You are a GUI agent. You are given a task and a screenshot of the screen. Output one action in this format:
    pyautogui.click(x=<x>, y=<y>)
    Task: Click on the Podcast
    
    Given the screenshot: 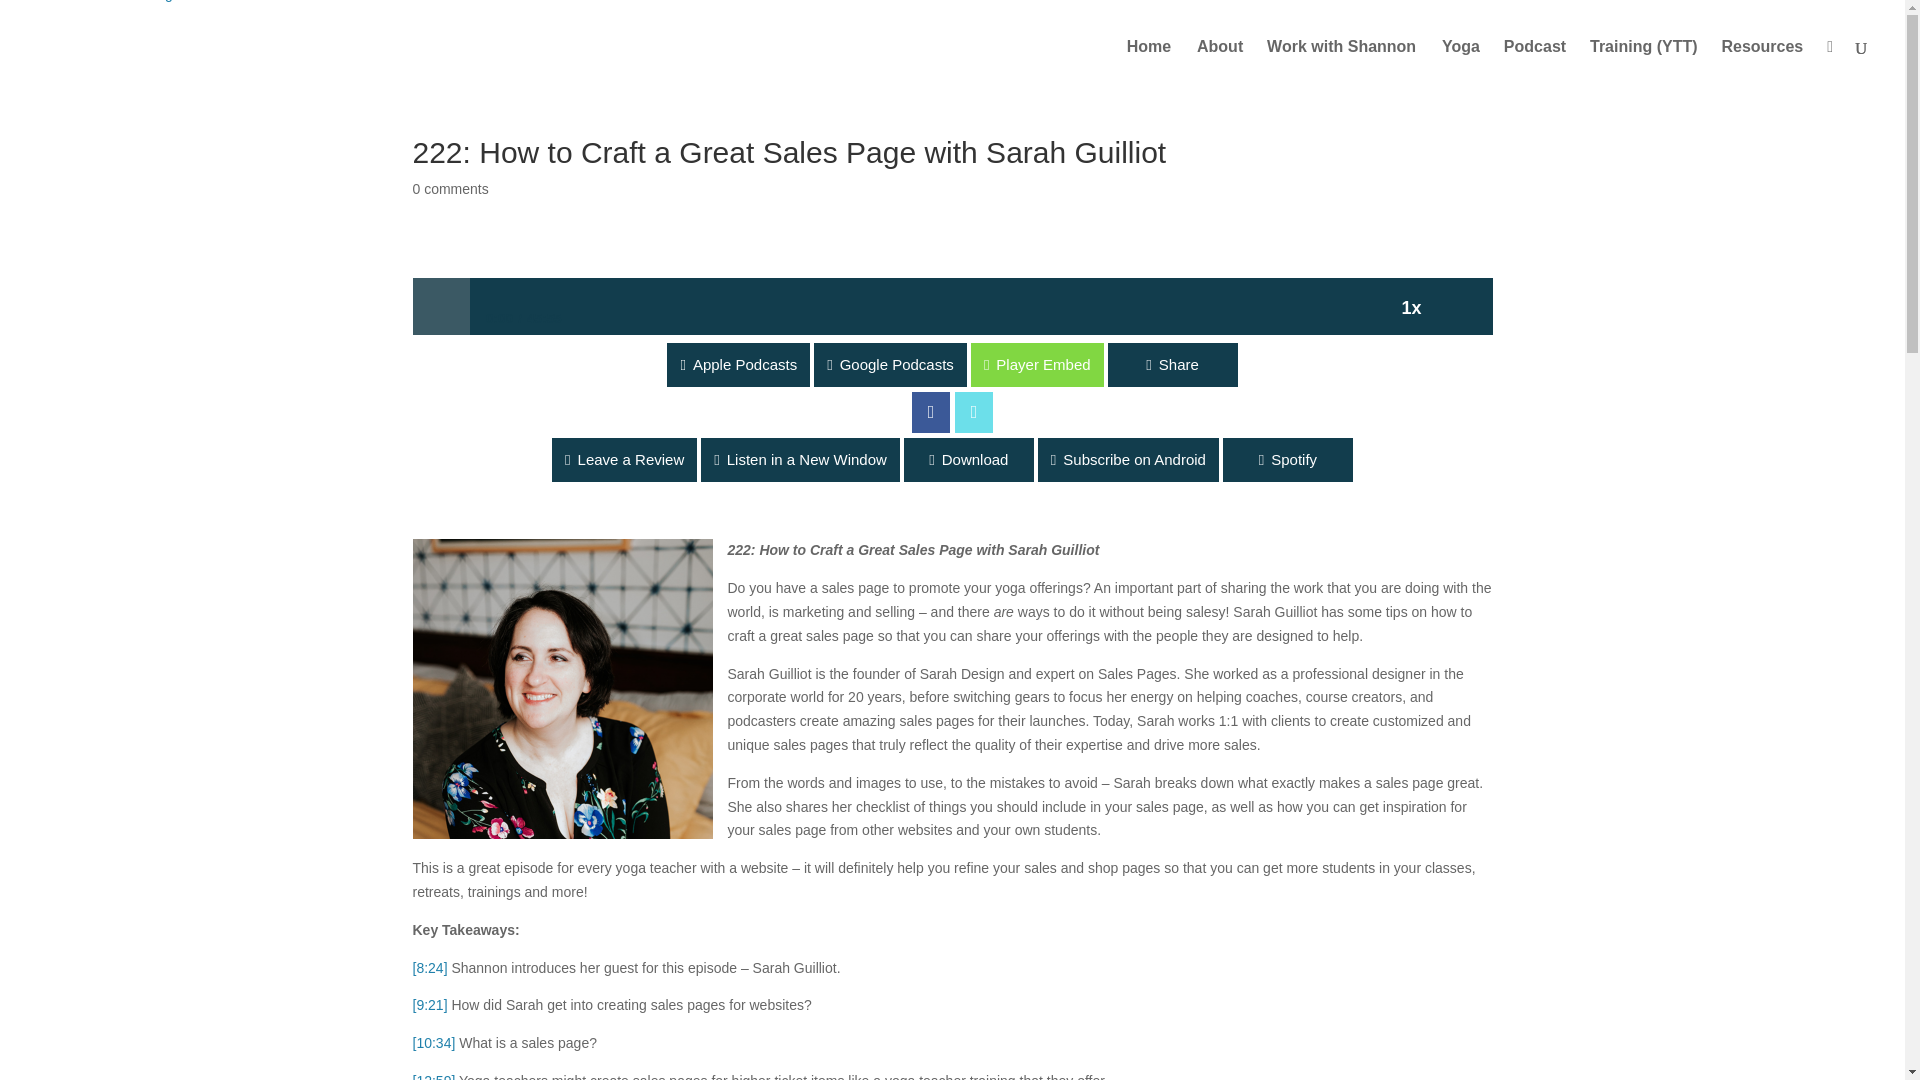 What is the action you would take?
    pyautogui.click(x=1544, y=66)
    